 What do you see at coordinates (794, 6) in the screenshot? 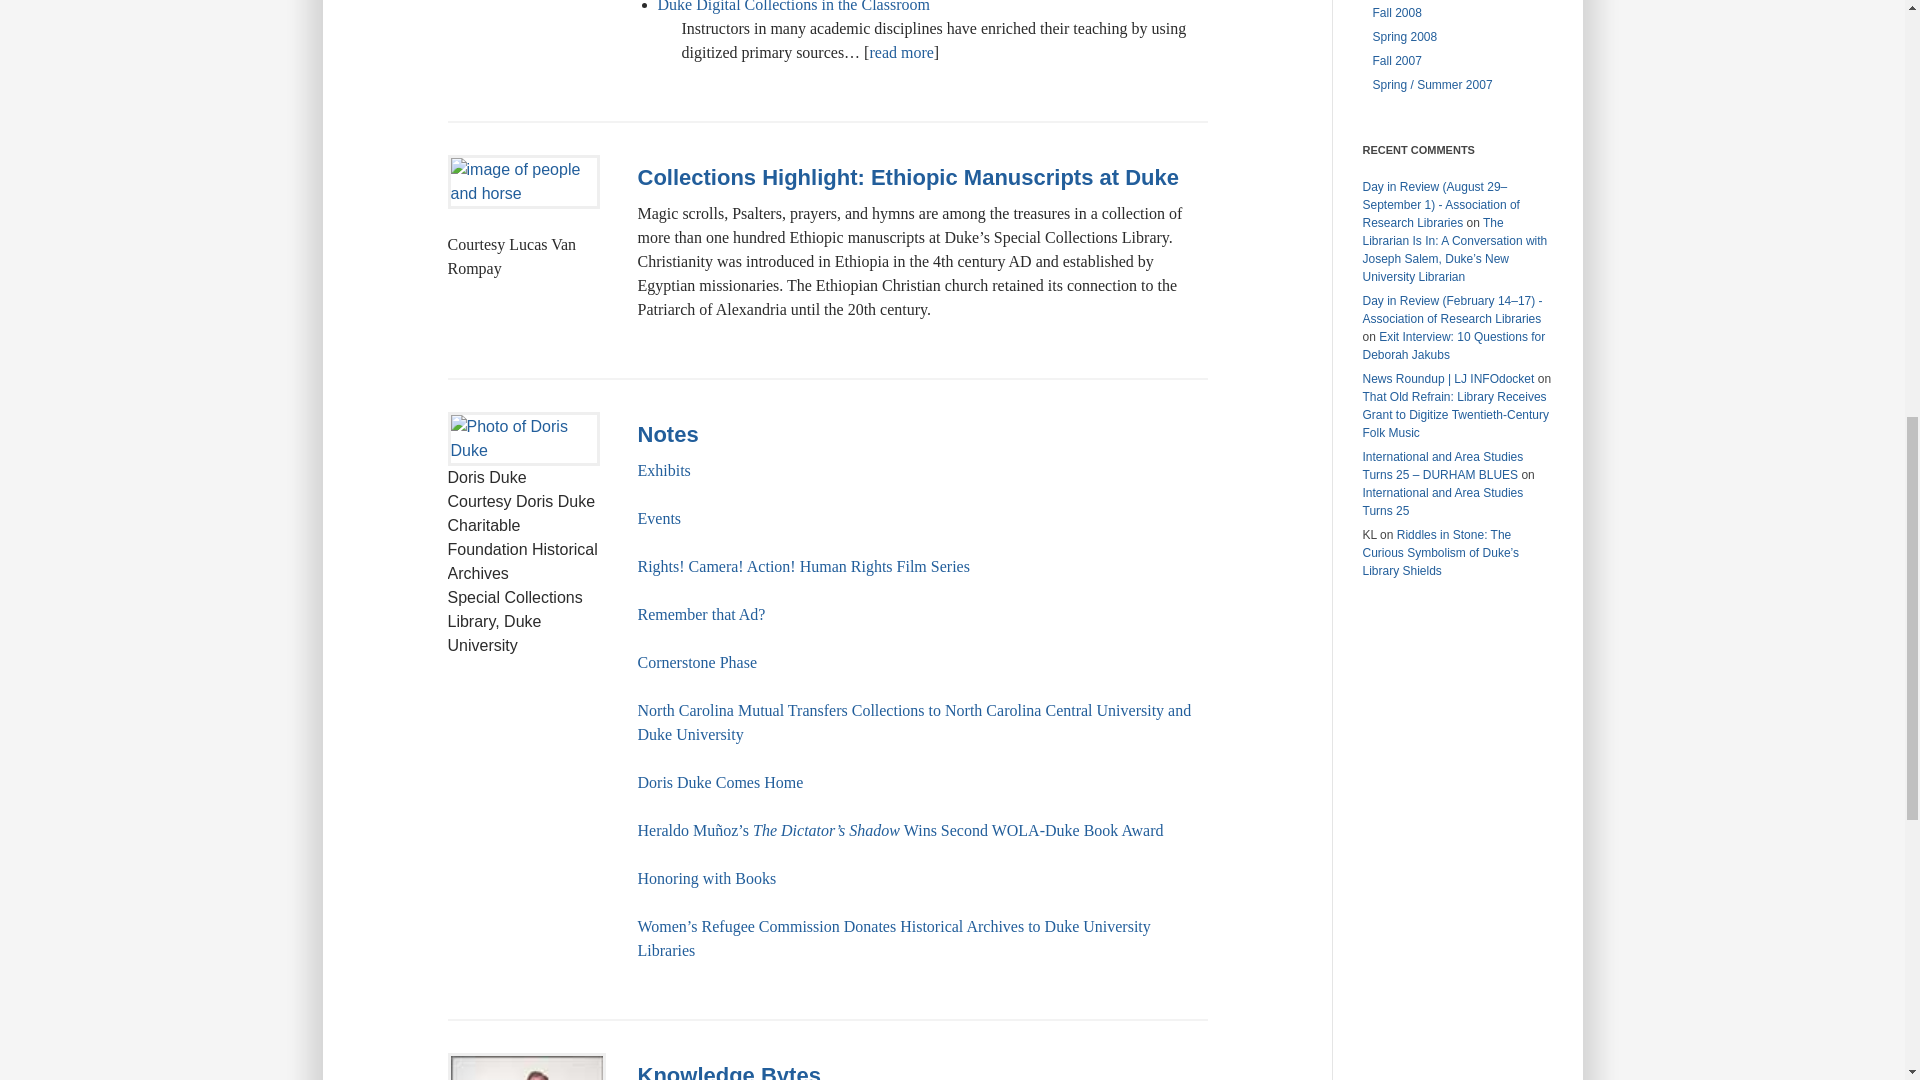
I see `Duke Digital Collections in the Classroom` at bounding box center [794, 6].